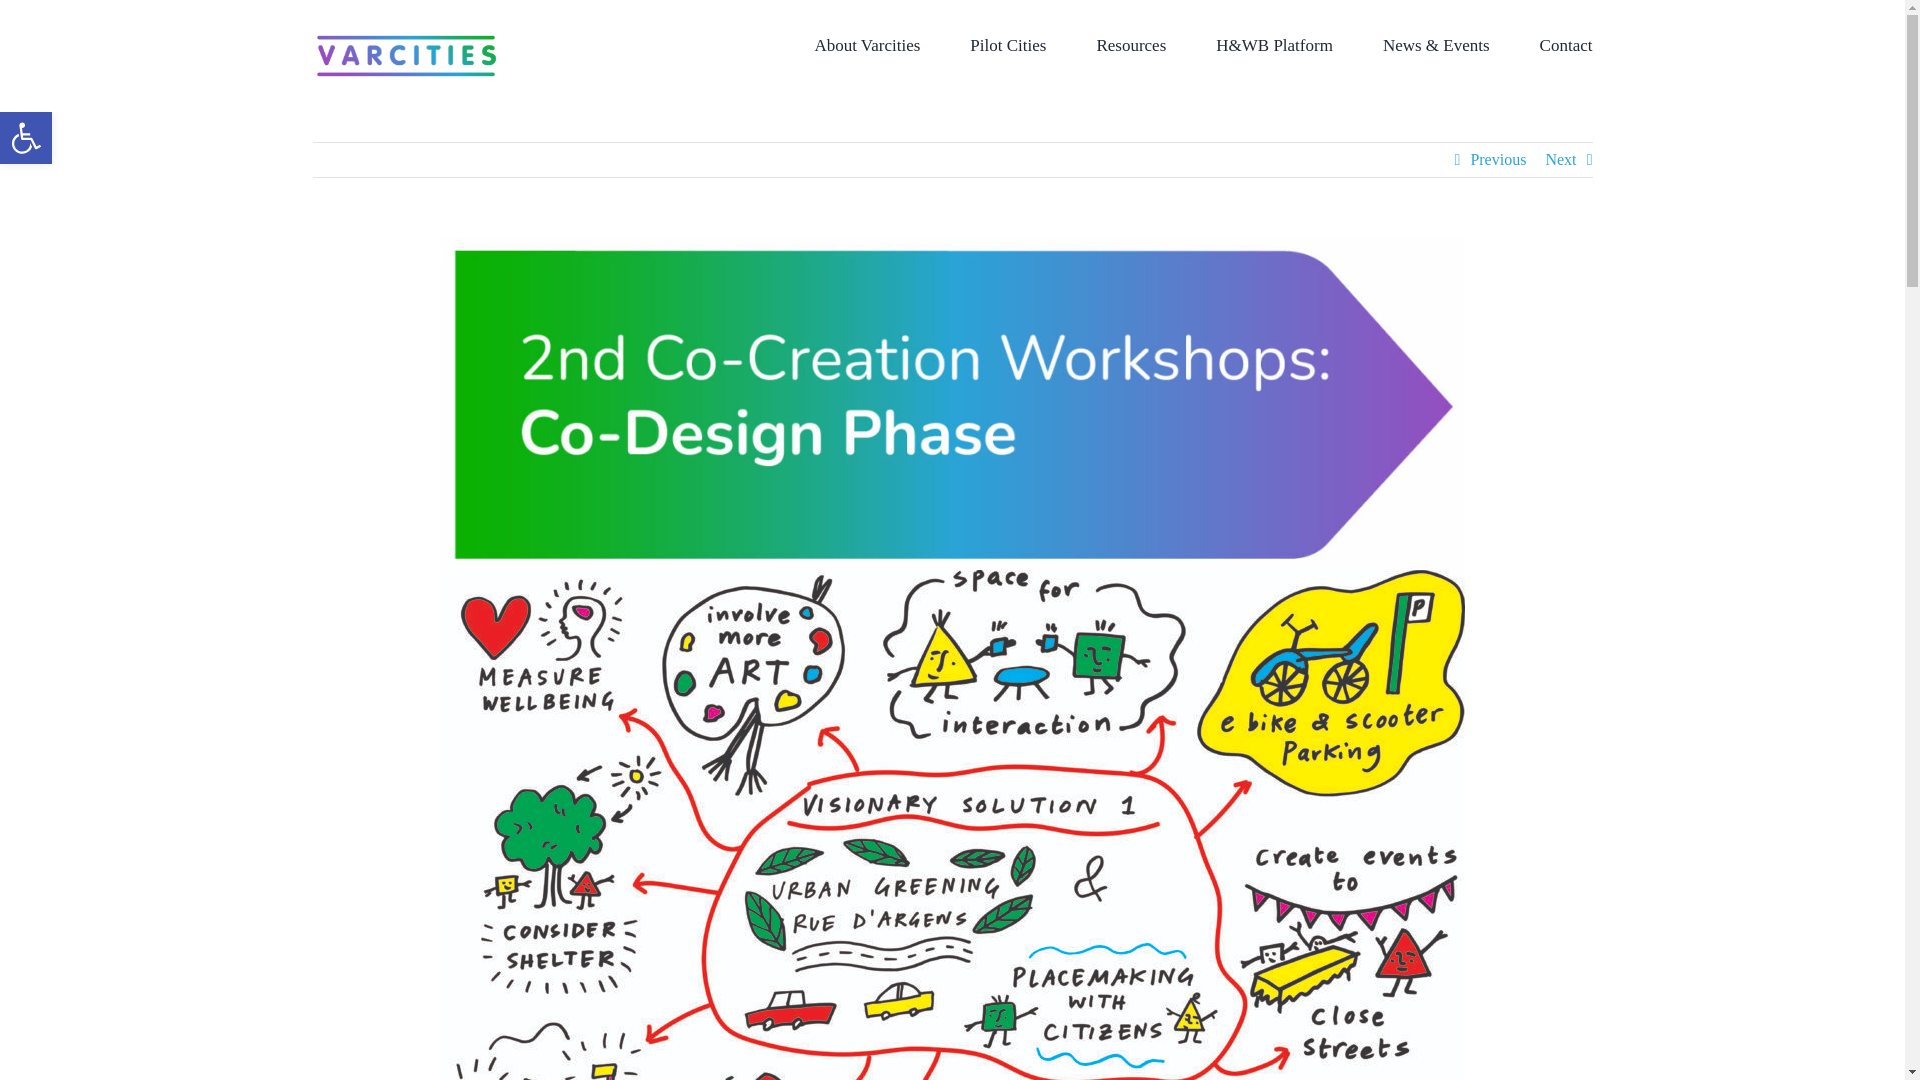 The image size is (1920, 1080). Describe the element at coordinates (1130, 44) in the screenshot. I see `Readable Font` at that location.